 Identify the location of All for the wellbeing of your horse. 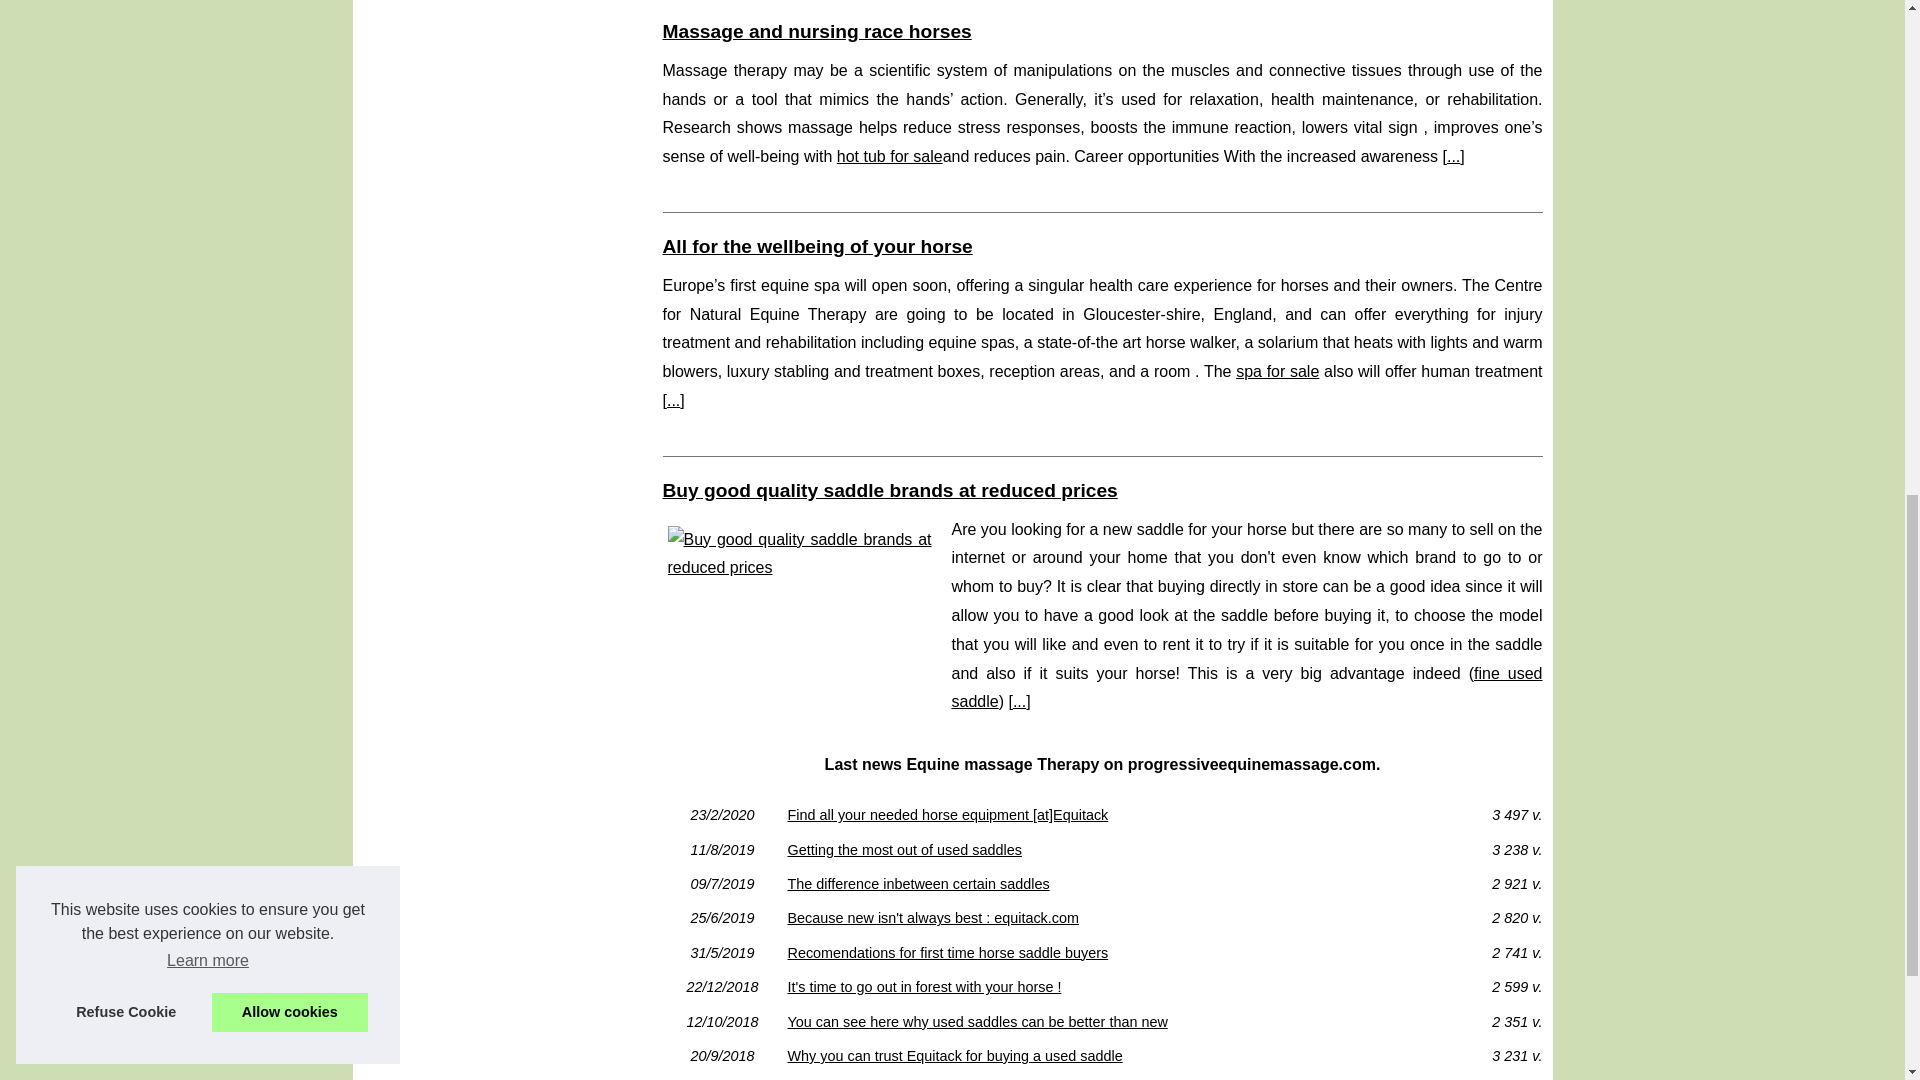
(816, 246).